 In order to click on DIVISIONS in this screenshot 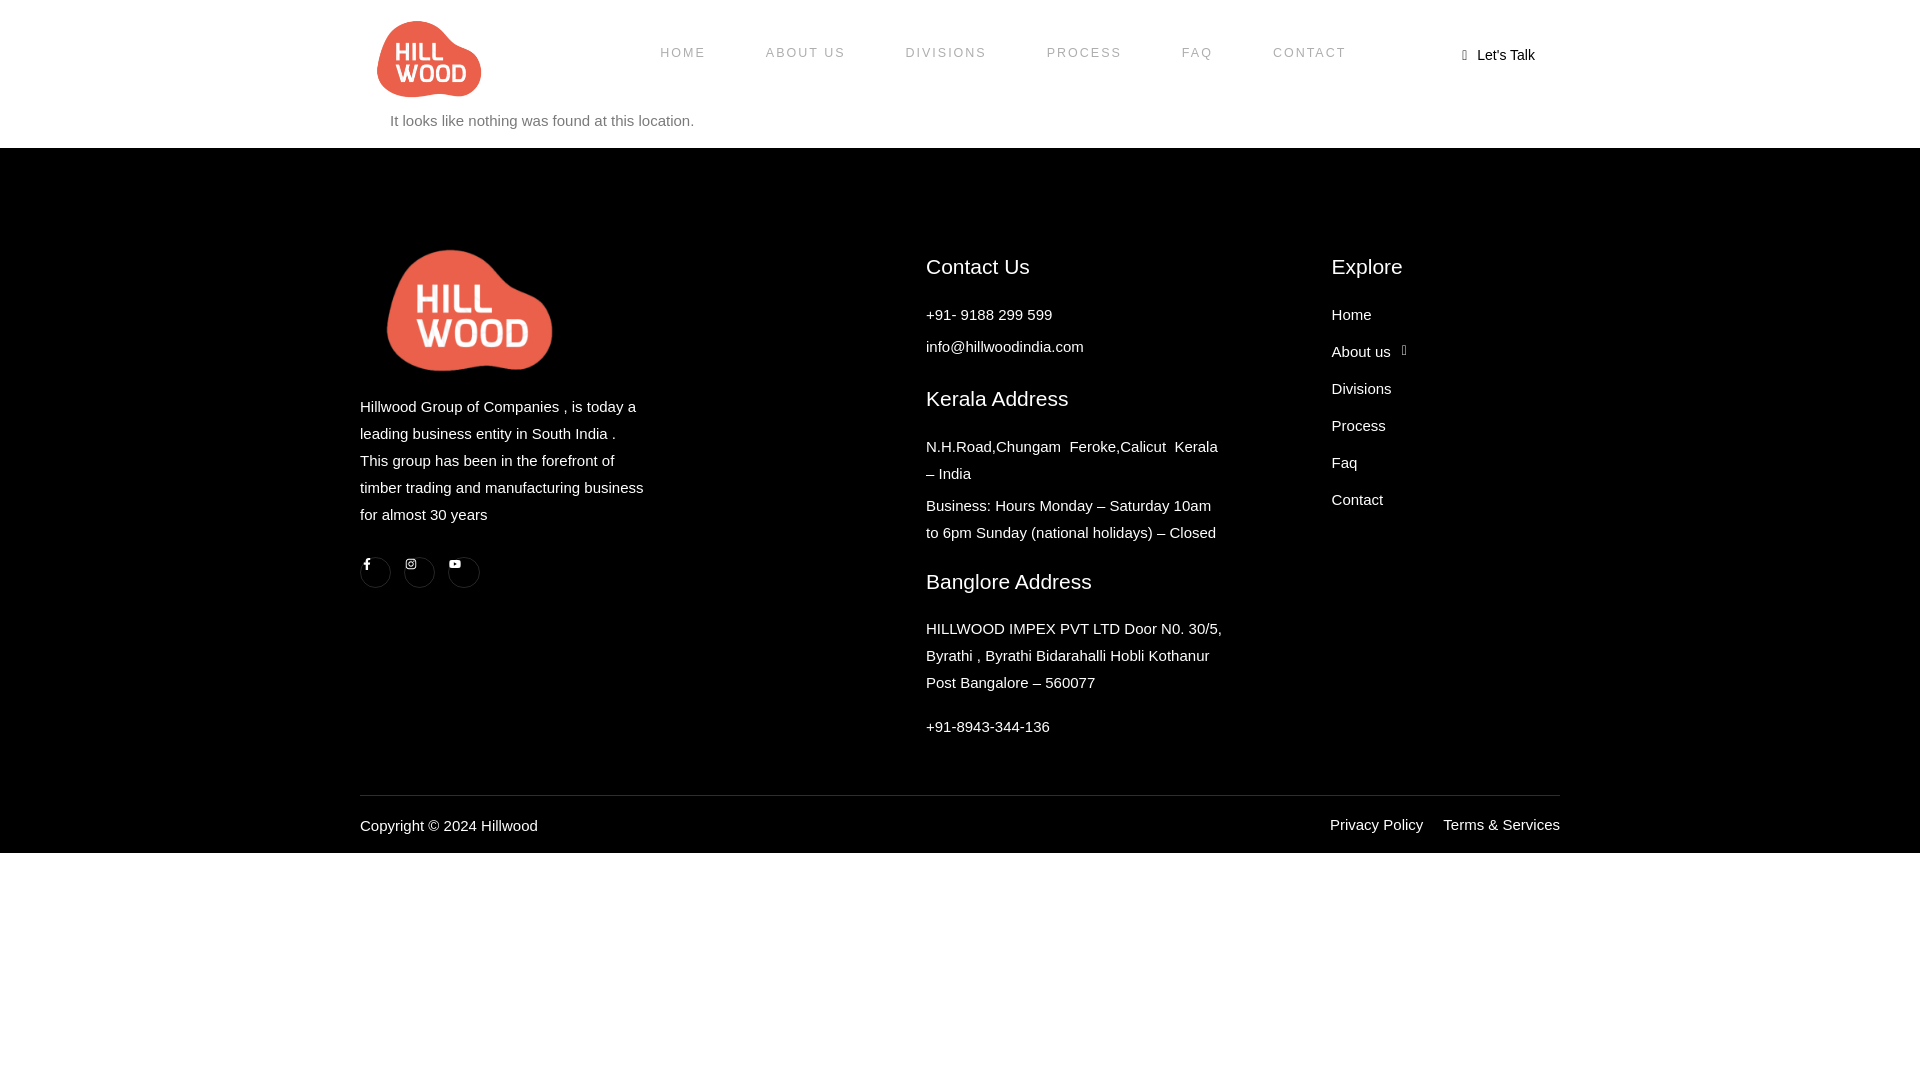, I will do `click(946, 52)`.